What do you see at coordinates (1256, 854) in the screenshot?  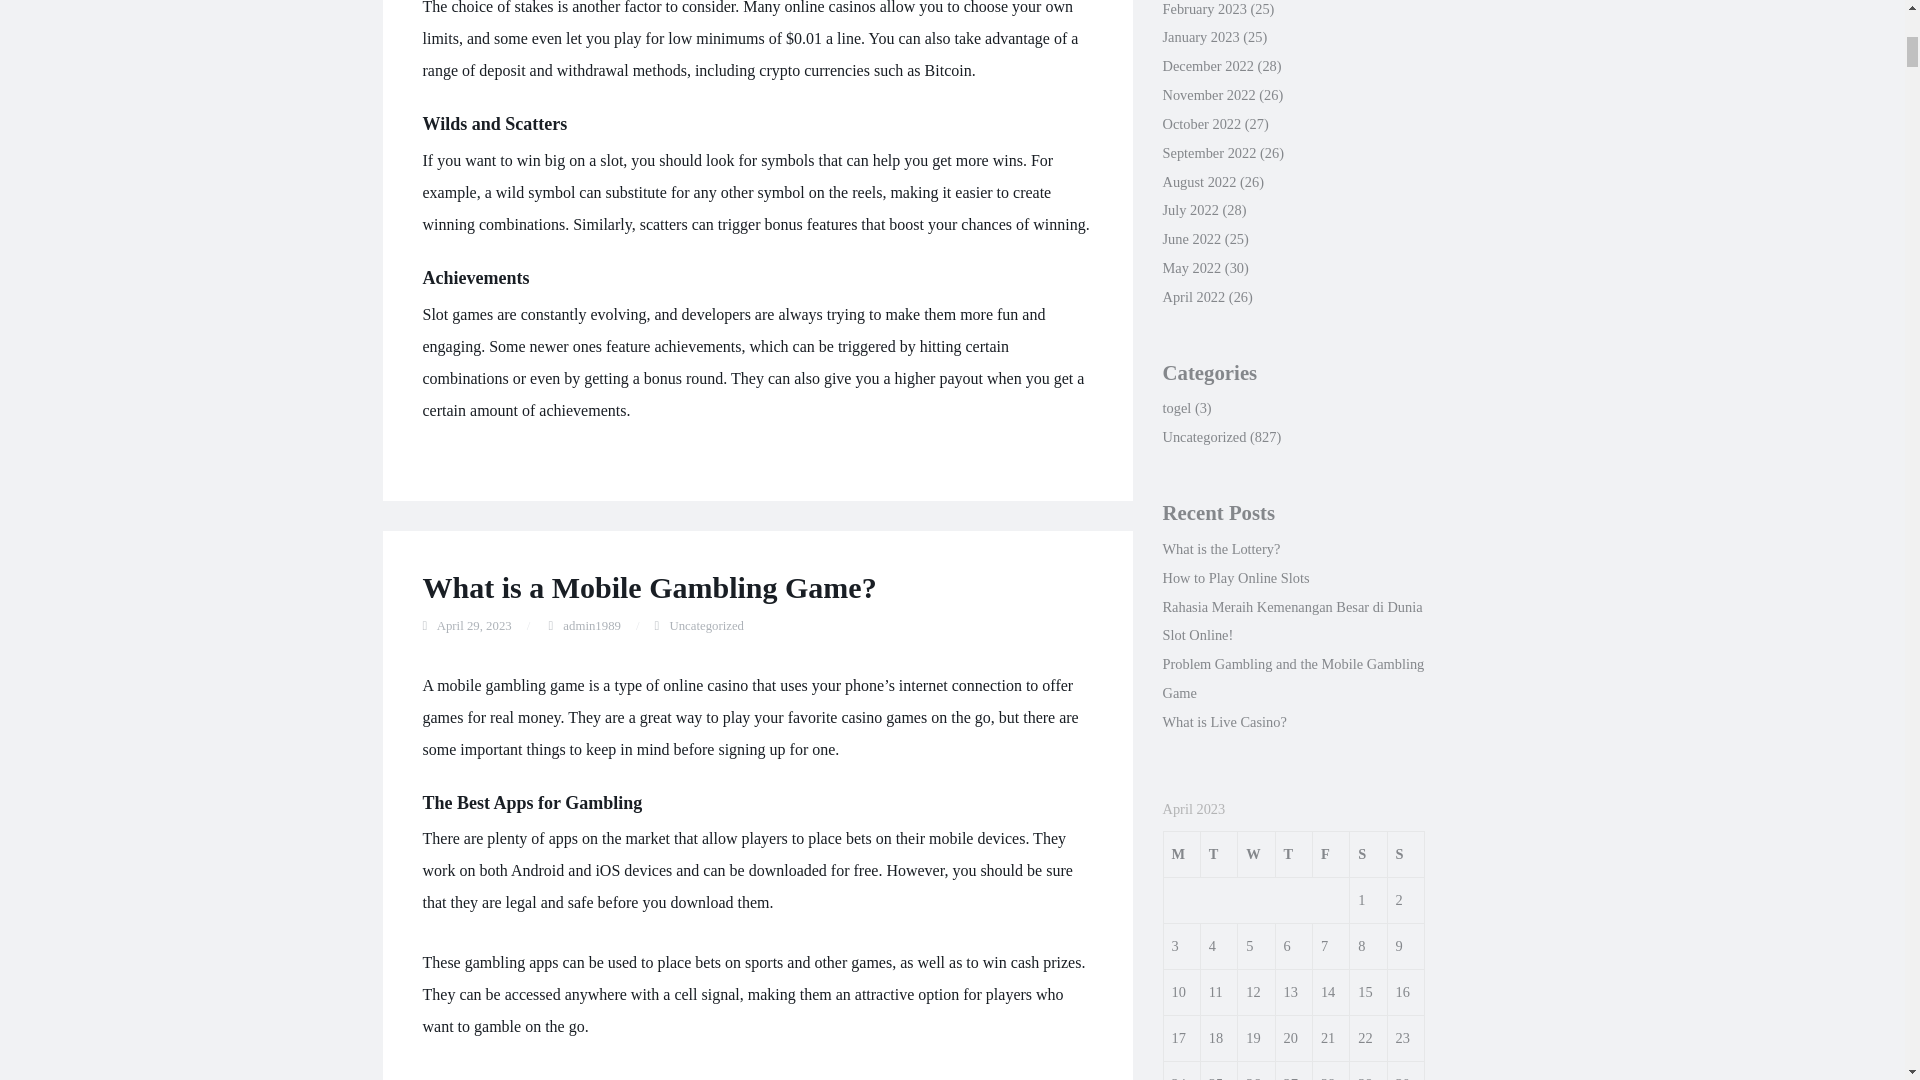 I see `Wednesday` at bounding box center [1256, 854].